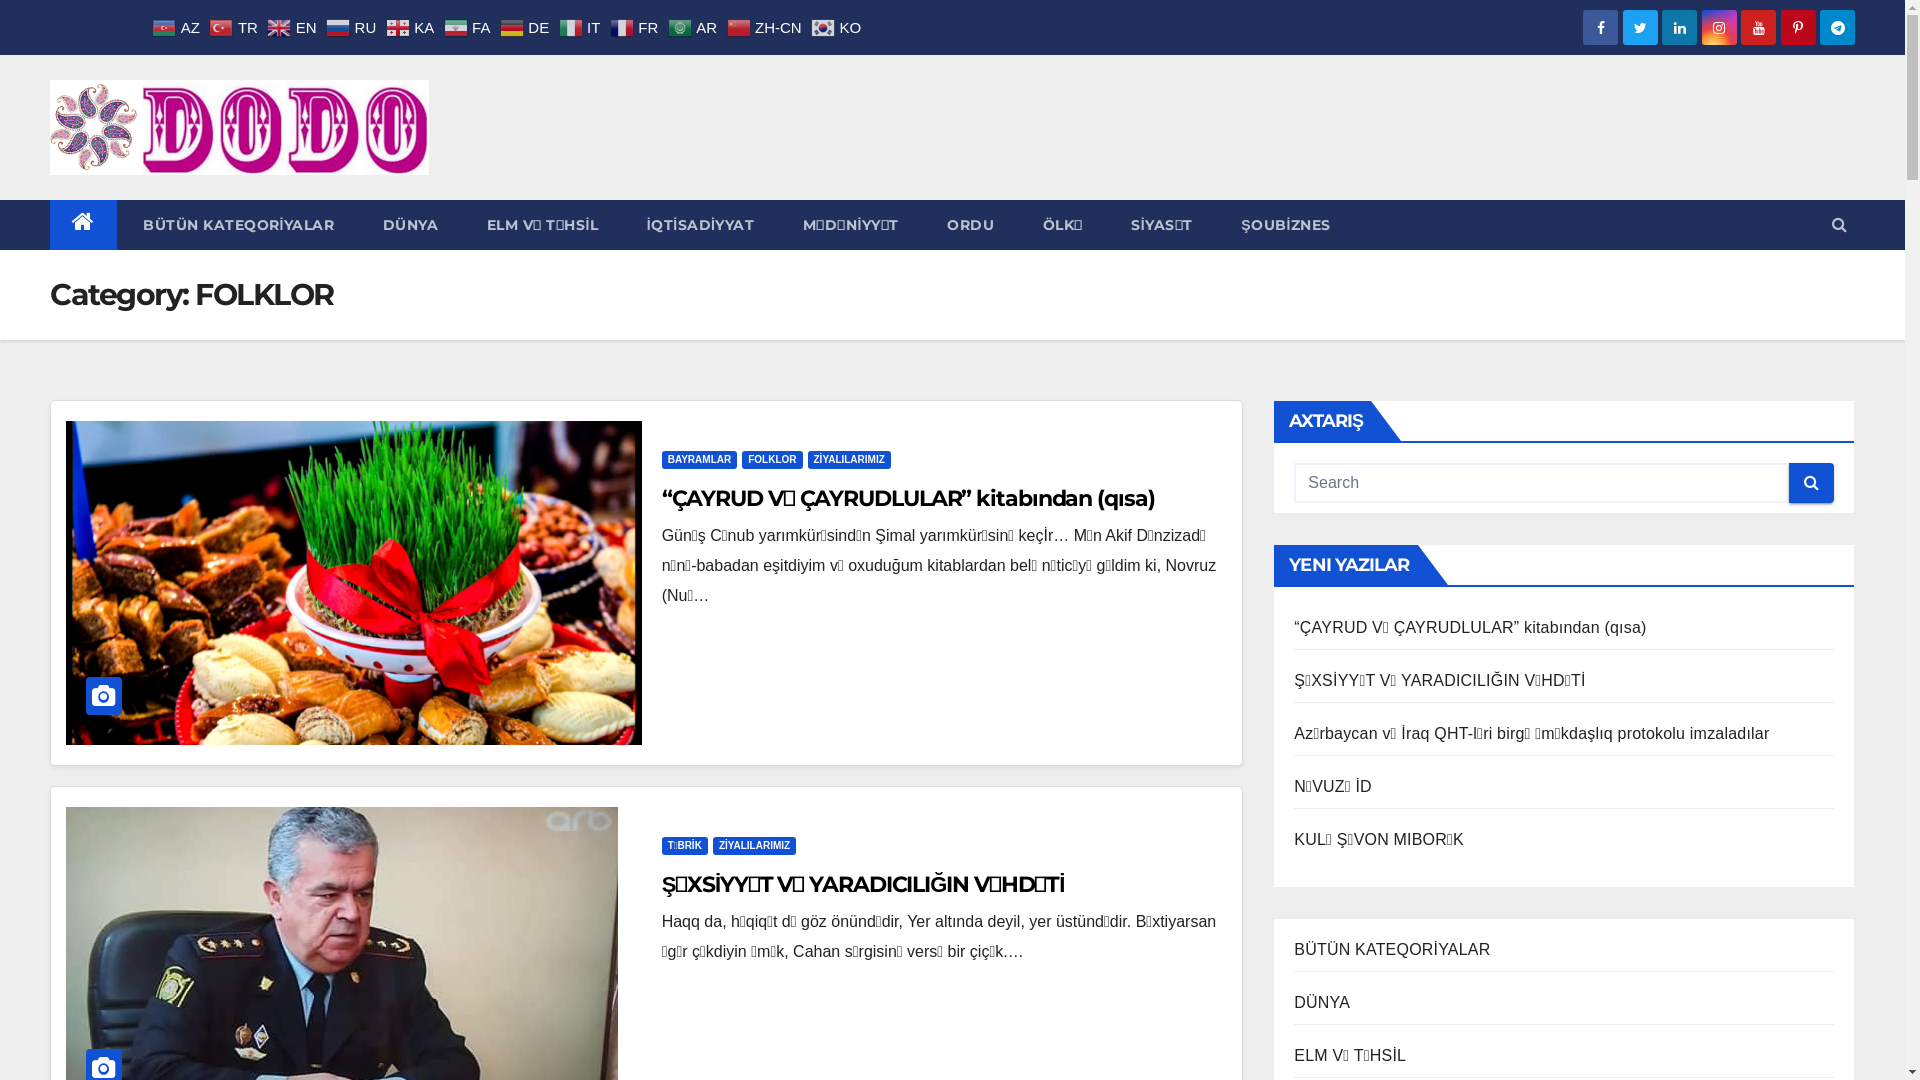  What do you see at coordinates (969, 225) in the screenshot?
I see ` ORDU` at bounding box center [969, 225].